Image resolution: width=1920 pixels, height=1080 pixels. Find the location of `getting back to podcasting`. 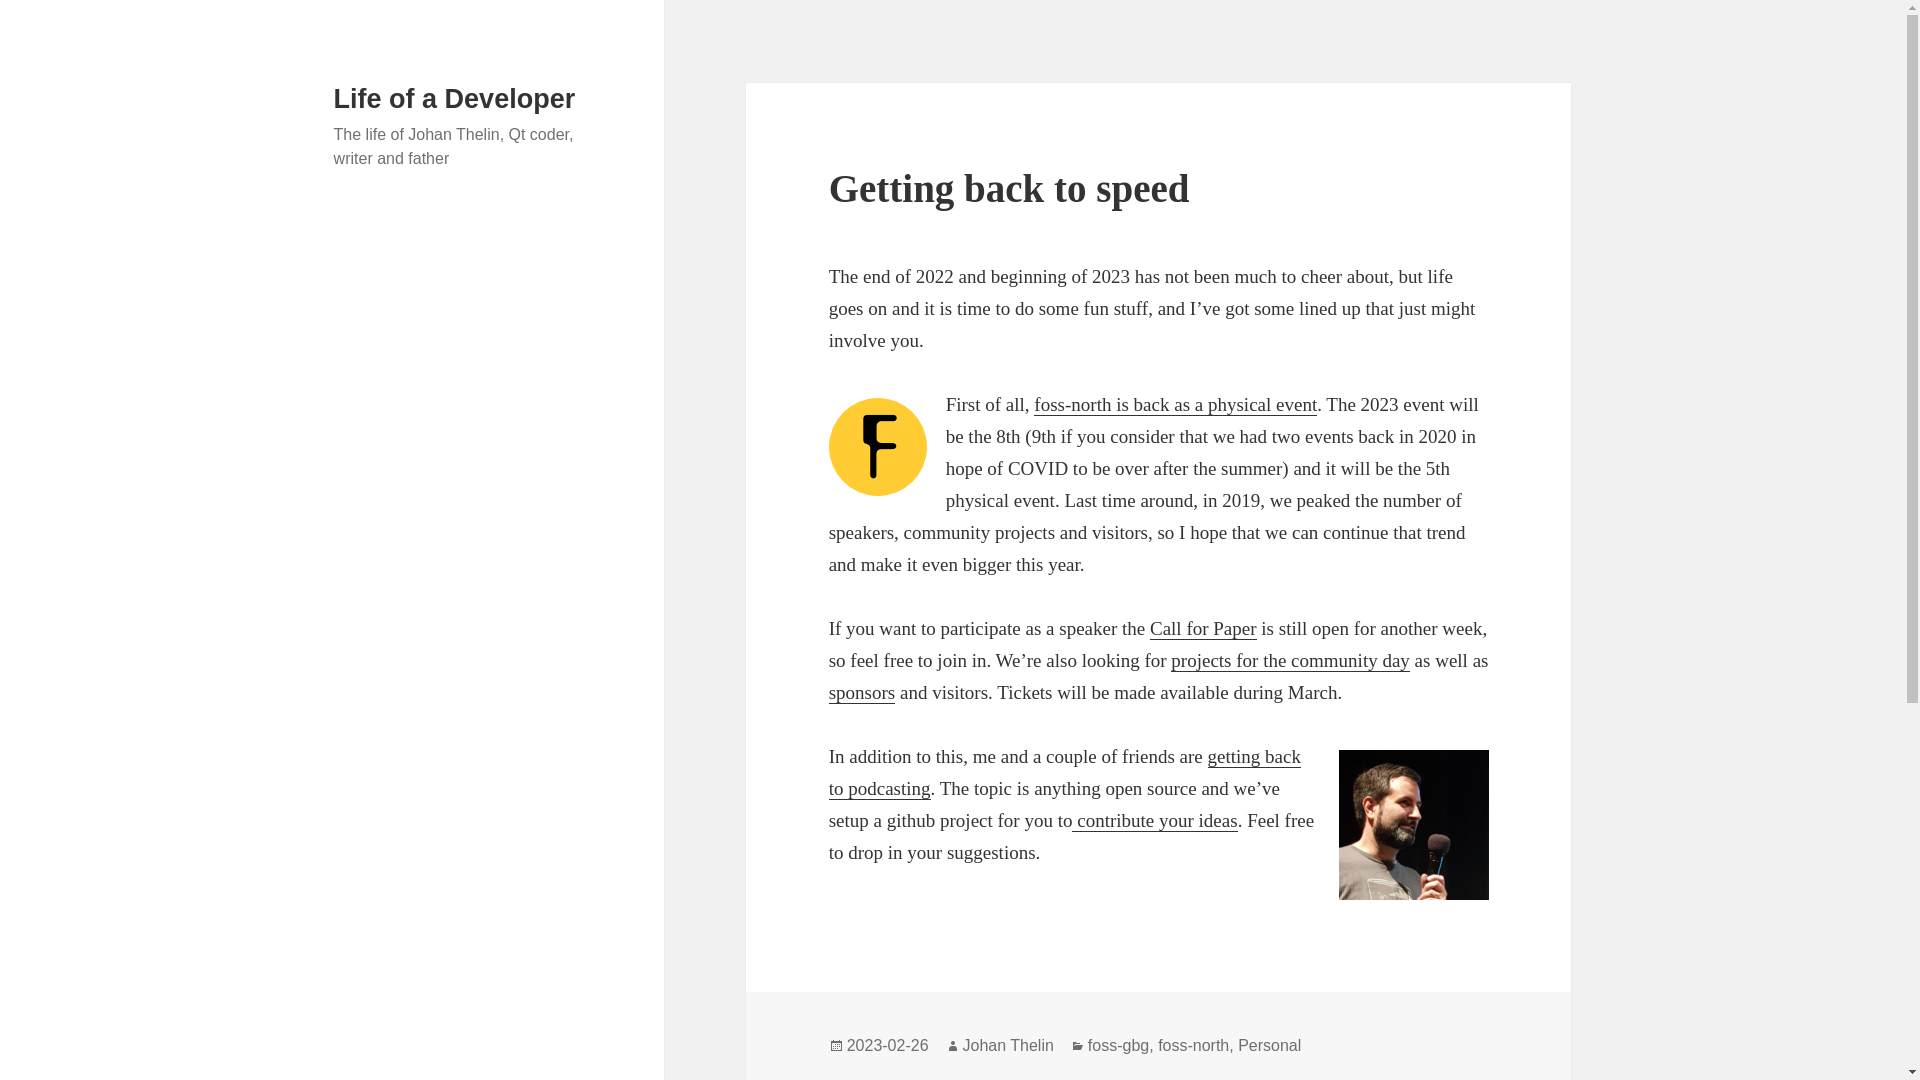

getting back to podcasting is located at coordinates (1065, 773).